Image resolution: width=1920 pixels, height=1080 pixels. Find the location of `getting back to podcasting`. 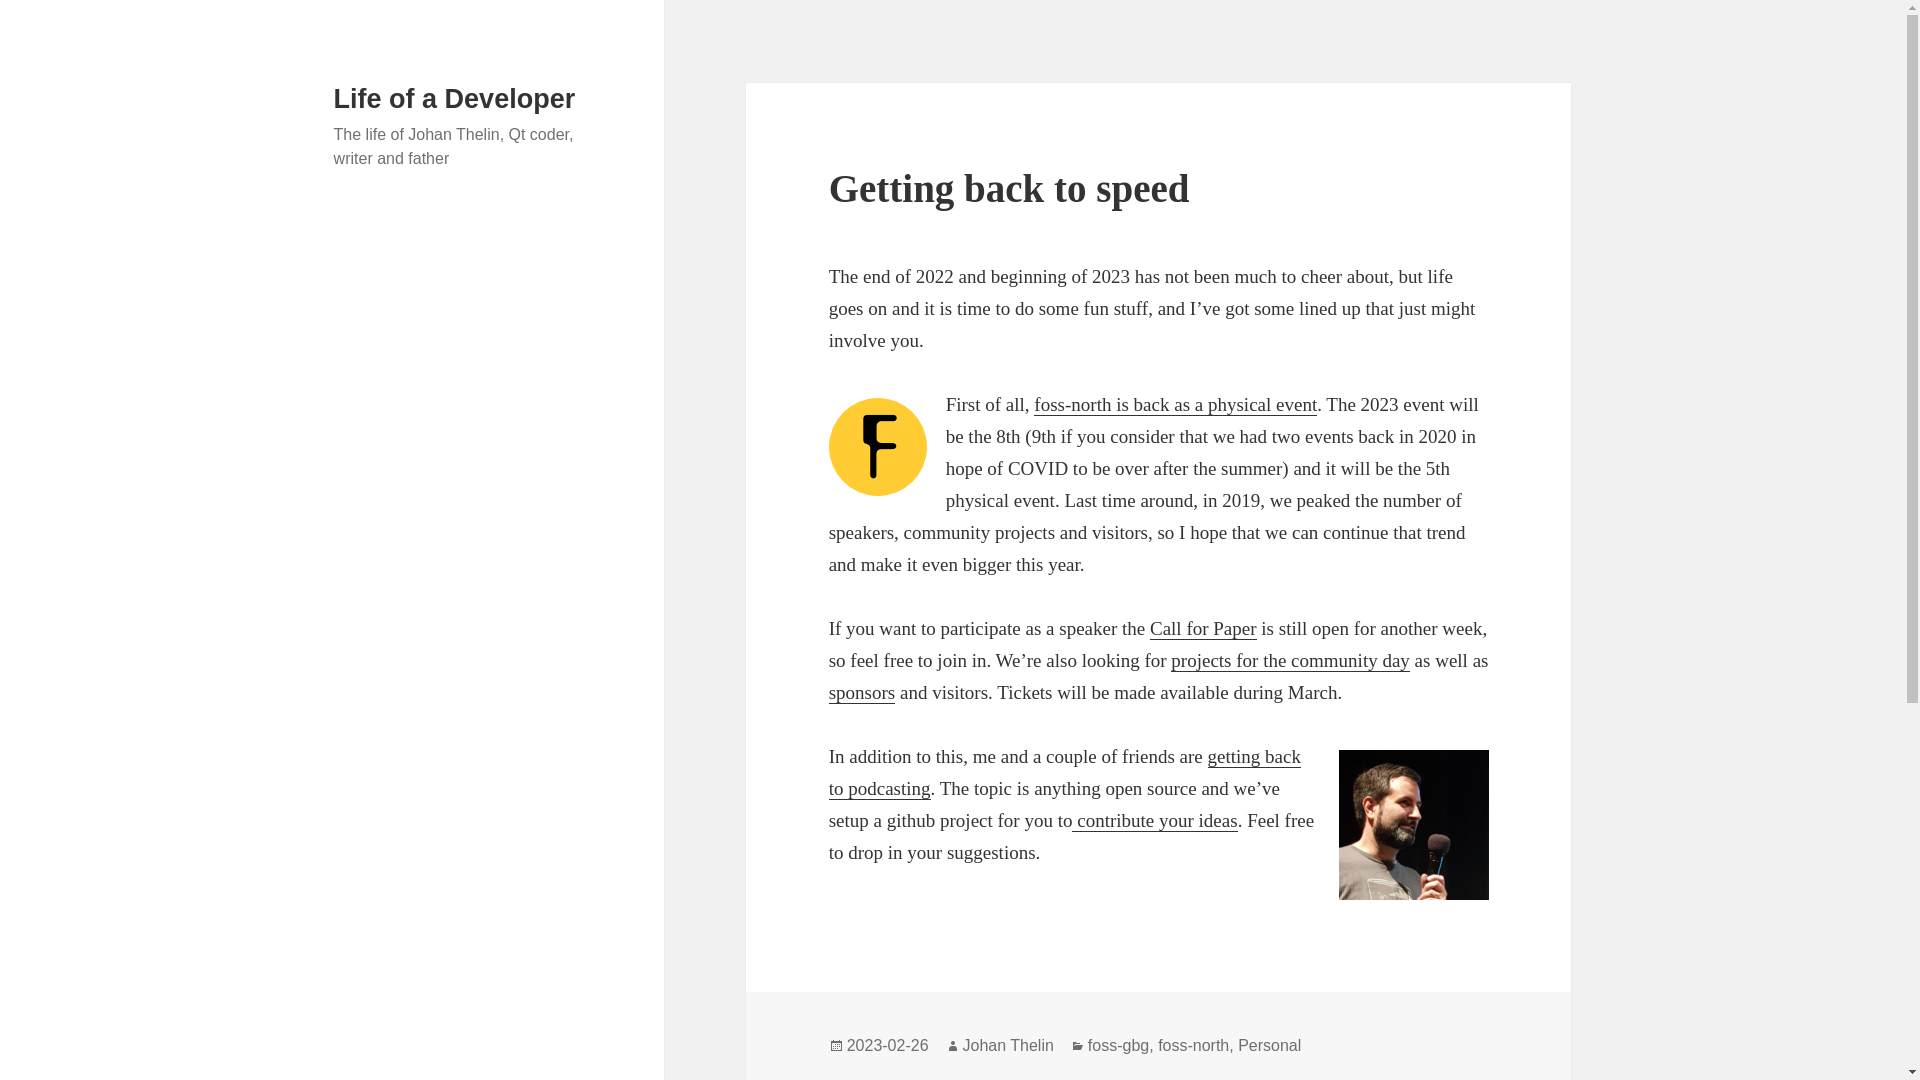

getting back to podcasting is located at coordinates (1065, 773).